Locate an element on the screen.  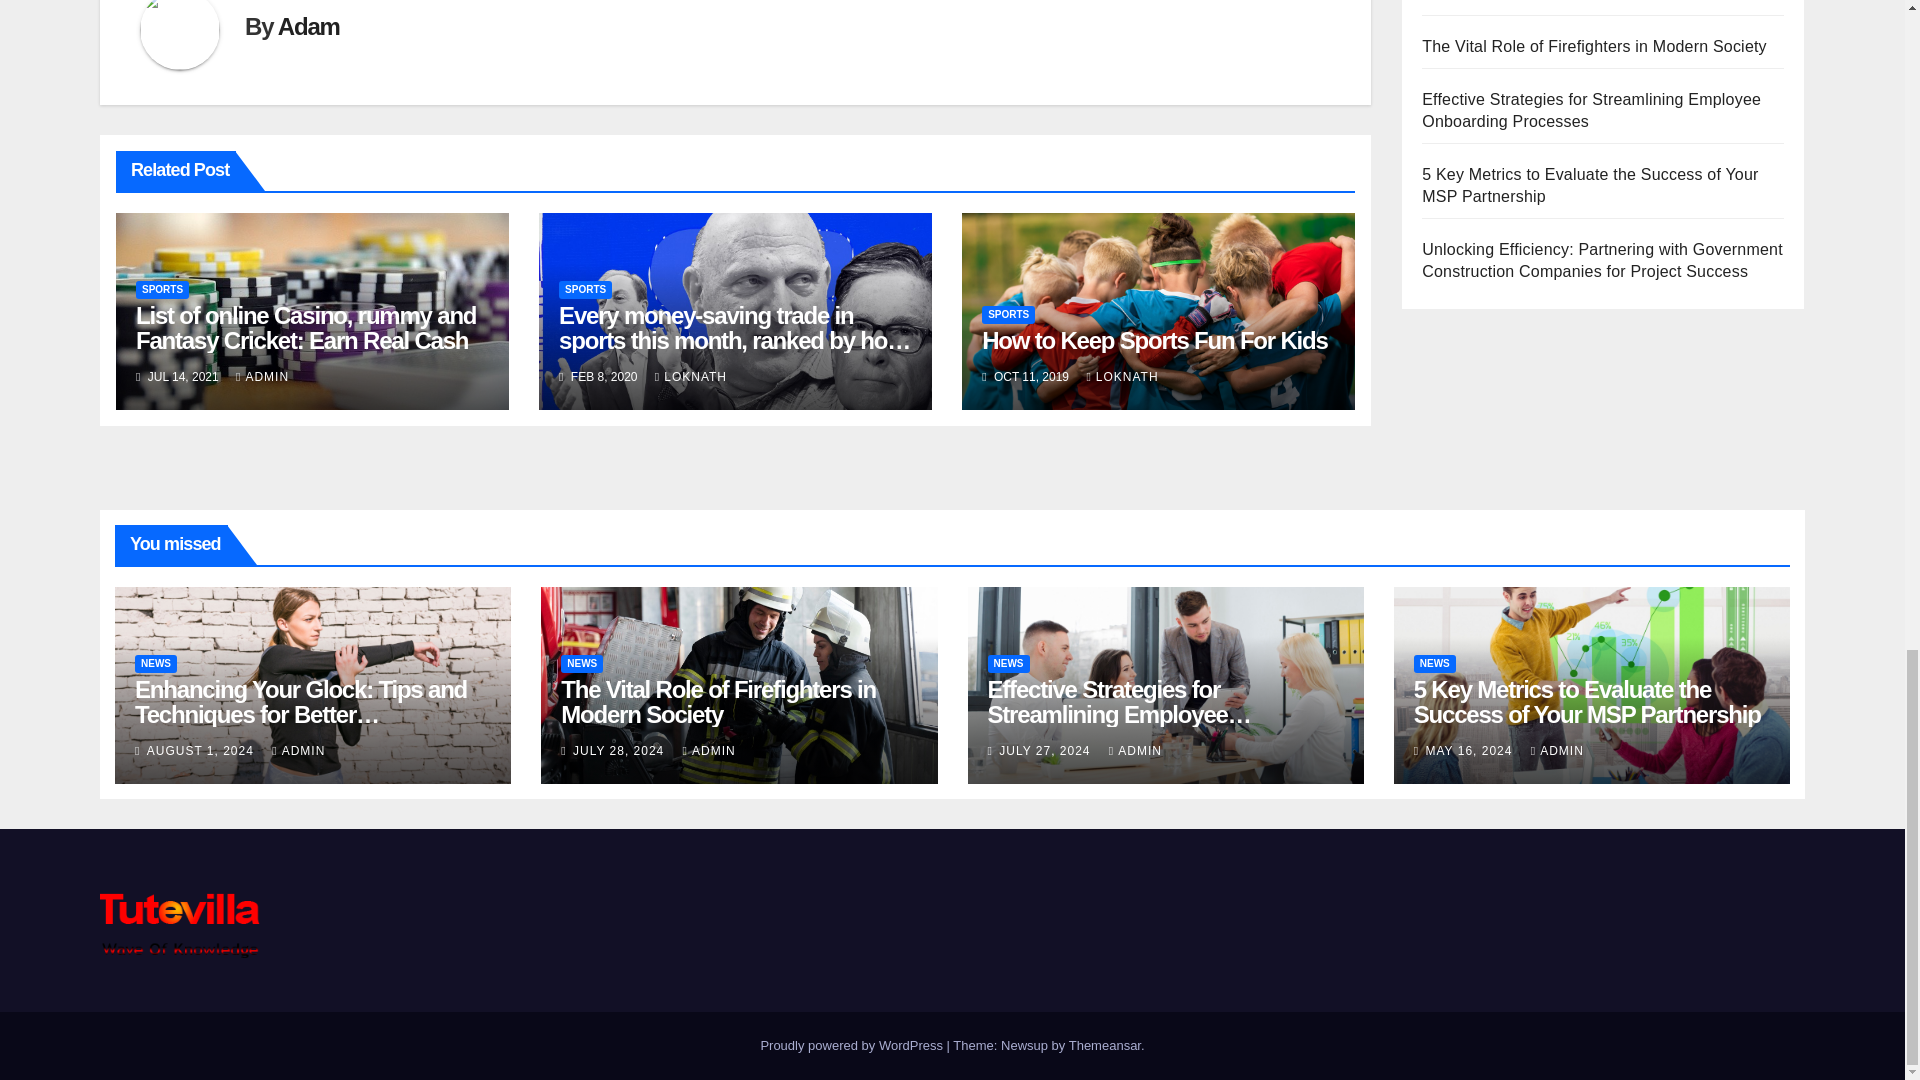
SPORTS is located at coordinates (162, 290).